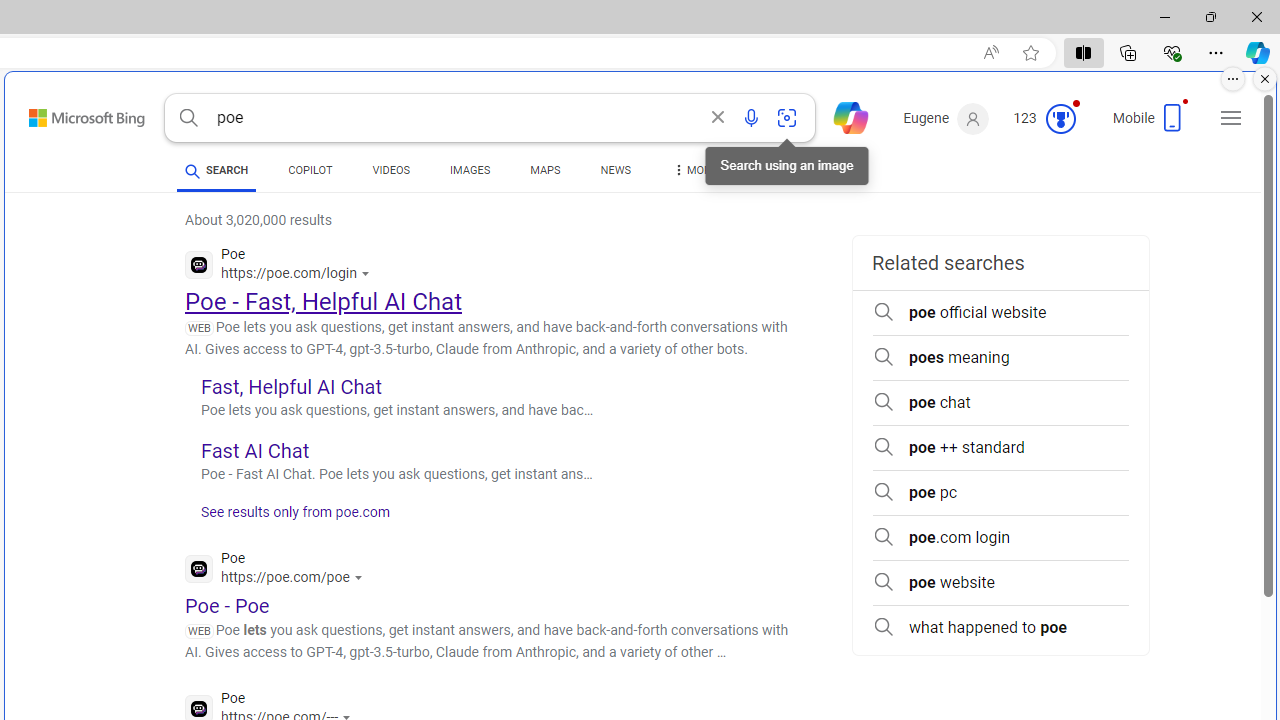 This screenshot has width=1280, height=720. Describe the element at coordinates (324, 302) in the screenshot. I see `Poe - Fast, Helpful AI Chat` at that location.